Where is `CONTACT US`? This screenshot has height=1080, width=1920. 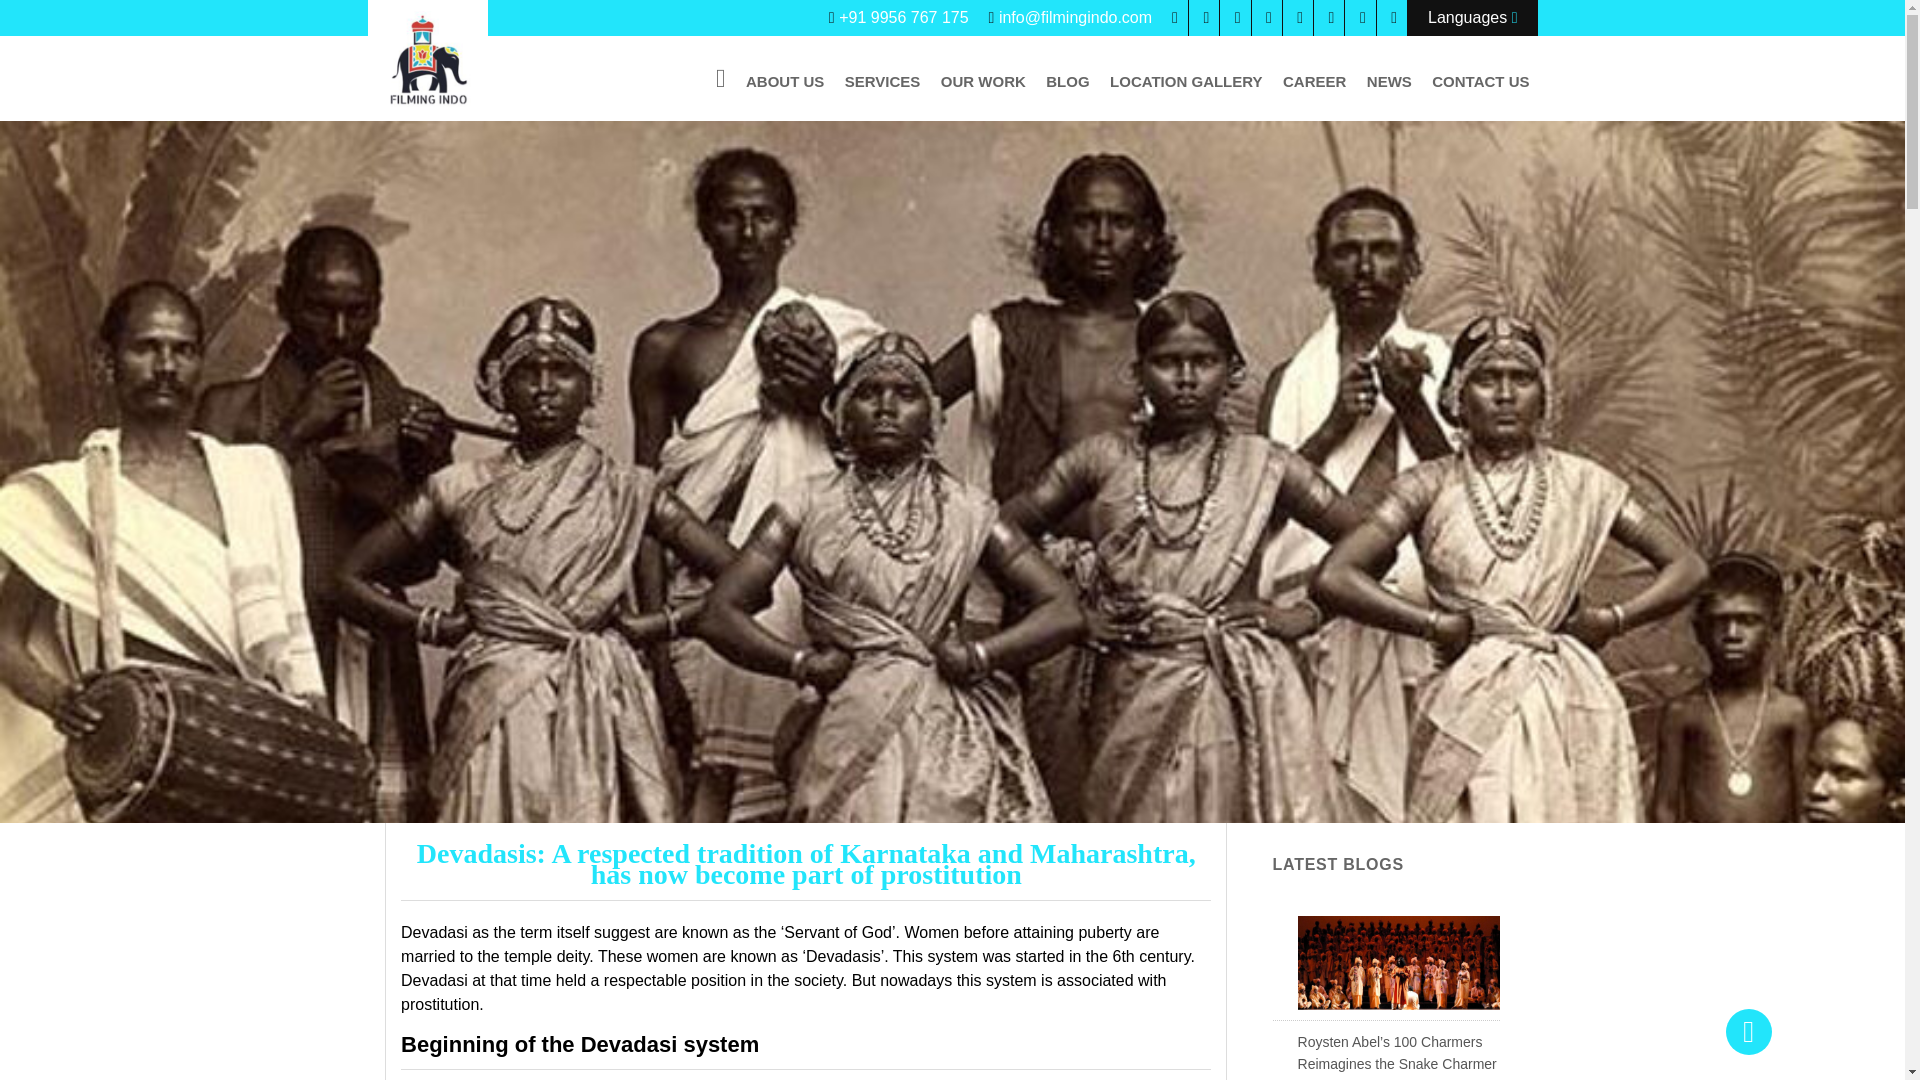
CONTACT US is located at coordinates (1480, 81).